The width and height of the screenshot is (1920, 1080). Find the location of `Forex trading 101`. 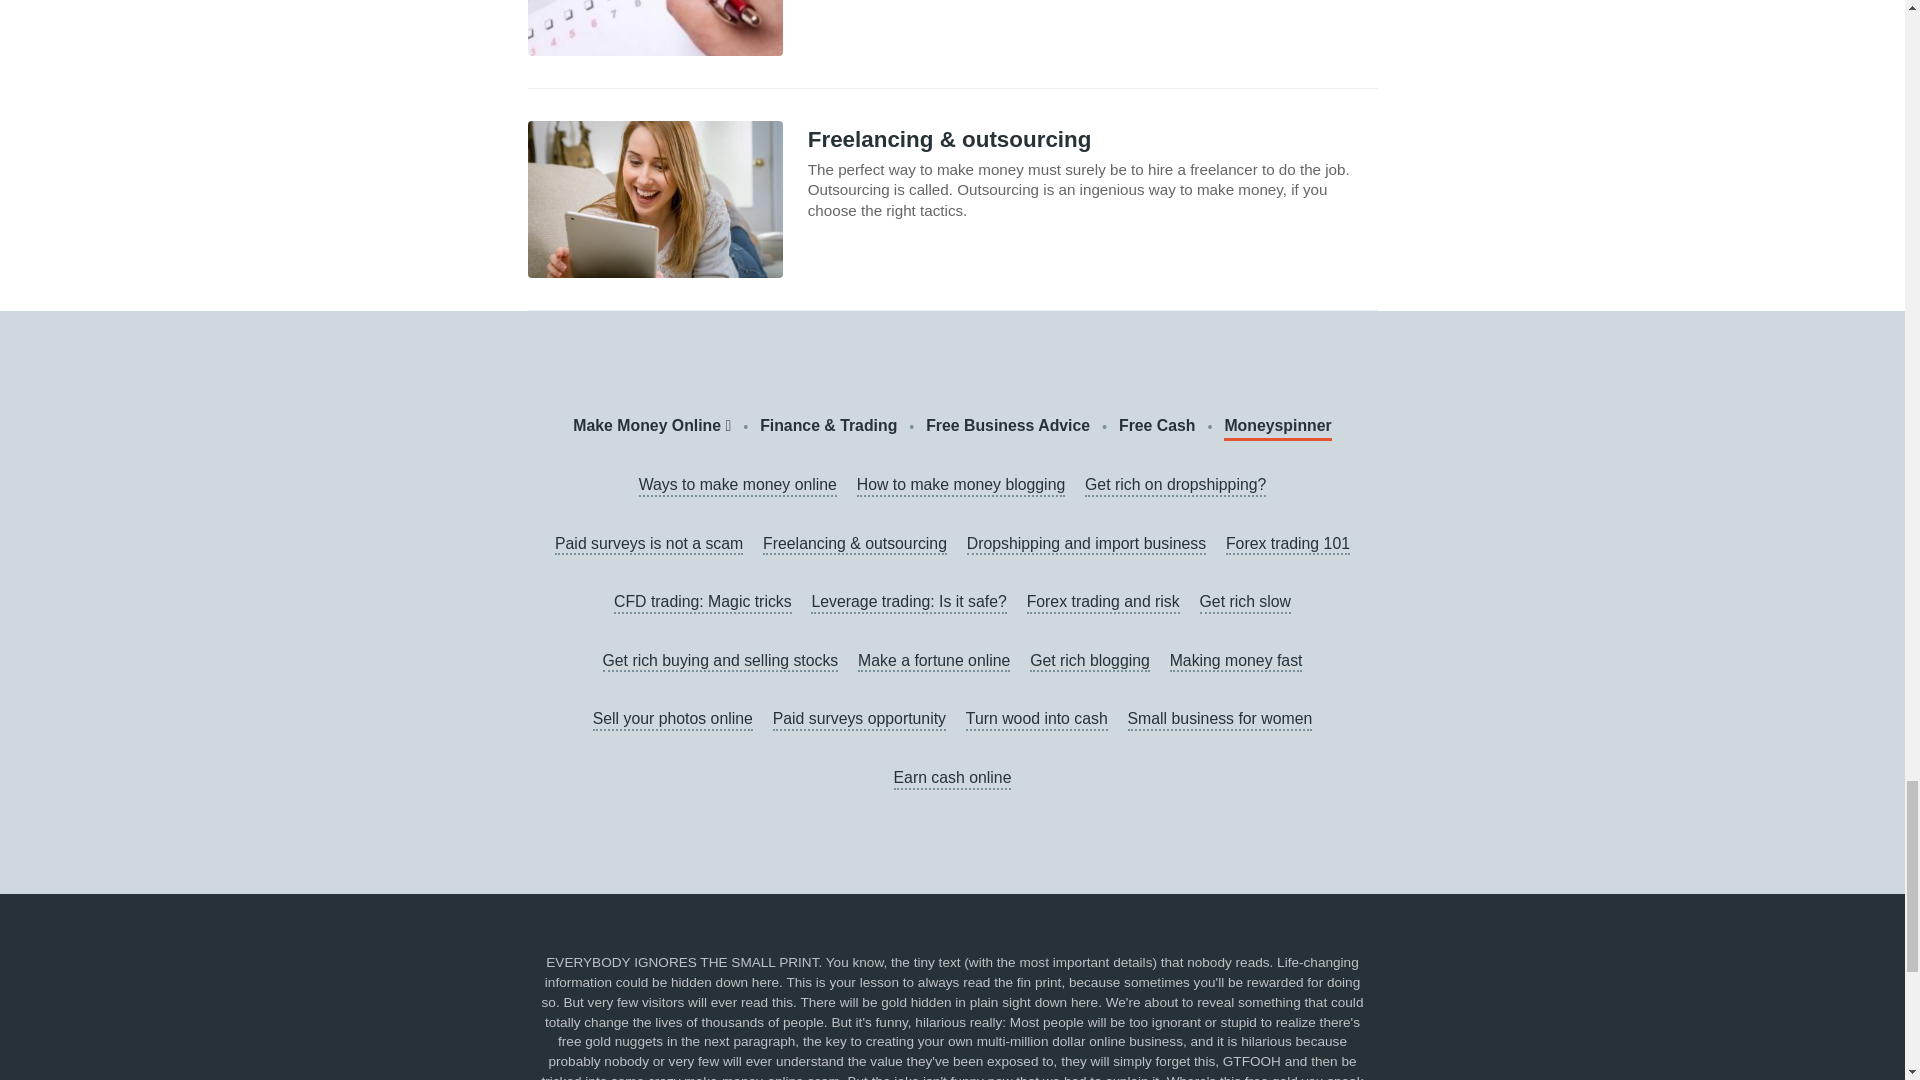

Forex trading 101 is located at coordinates (1288, 545).